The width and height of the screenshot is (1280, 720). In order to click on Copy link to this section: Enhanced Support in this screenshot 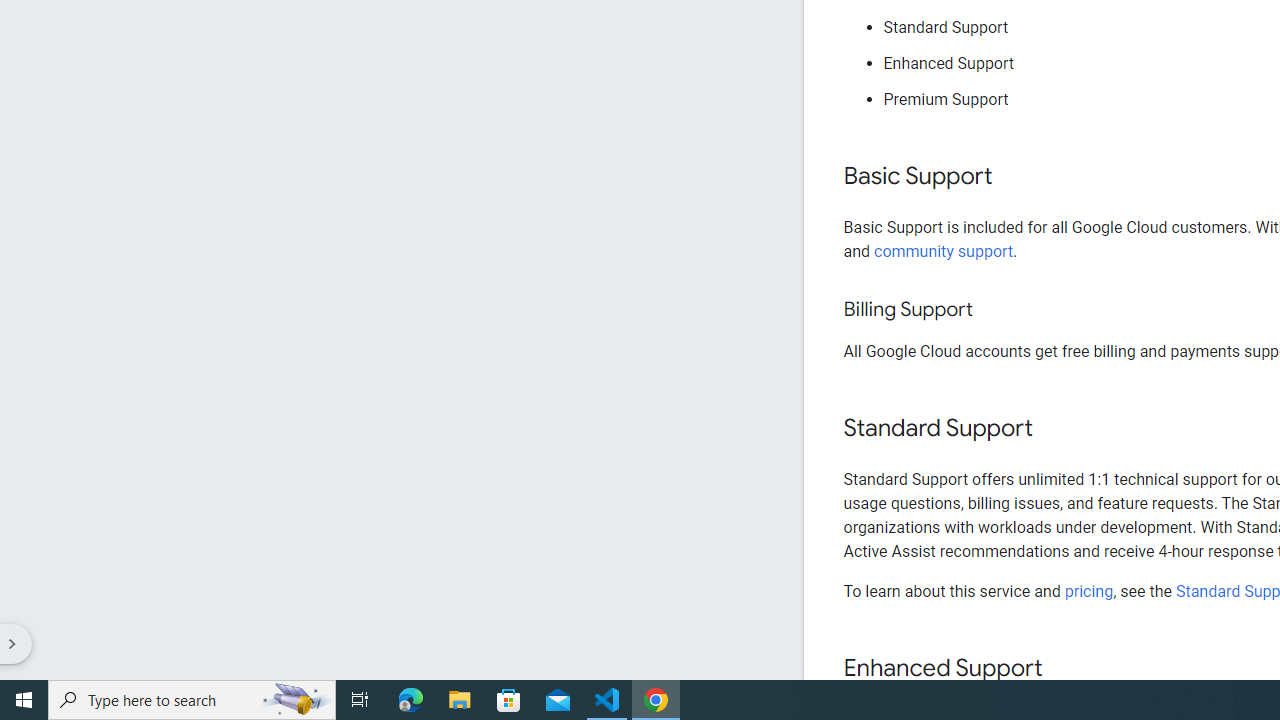, I will do `click(1062, 668)`.